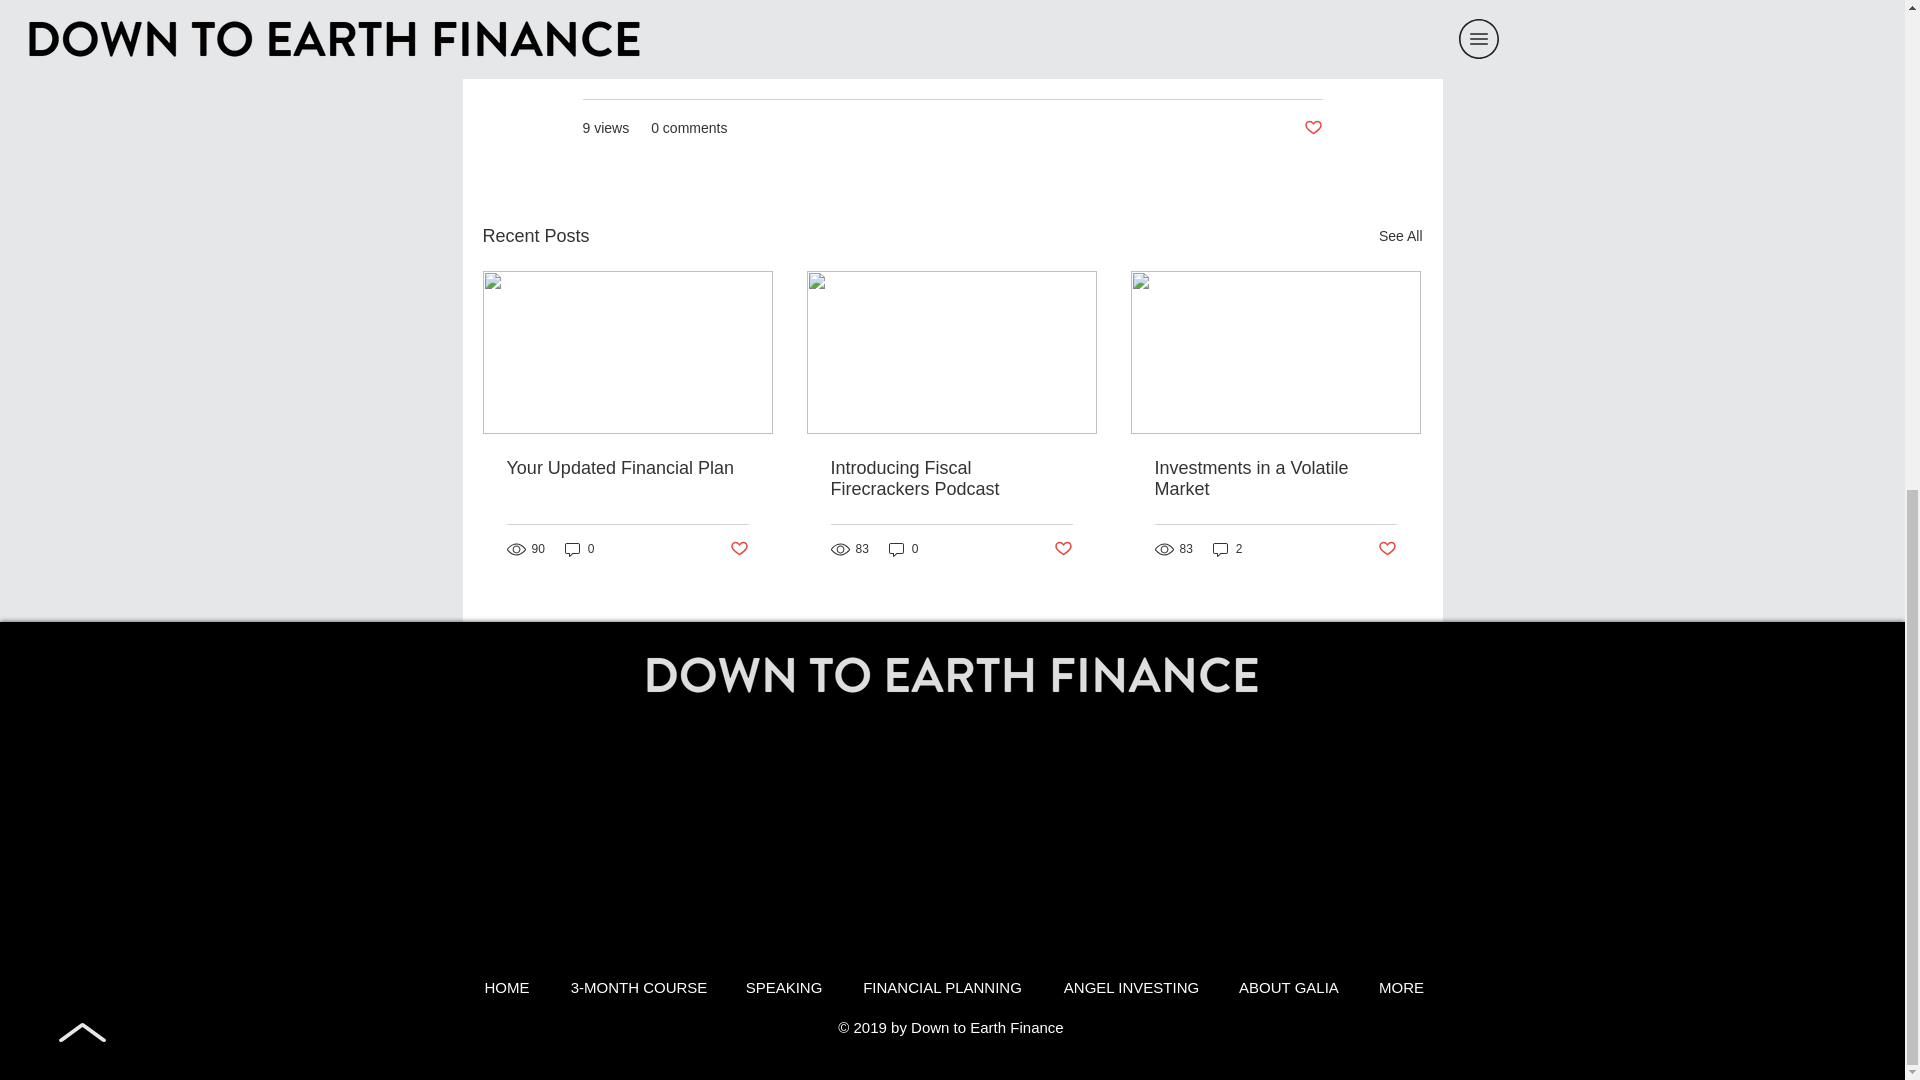  I want to click on 3-MONTH COURSE, so click(637, 988).